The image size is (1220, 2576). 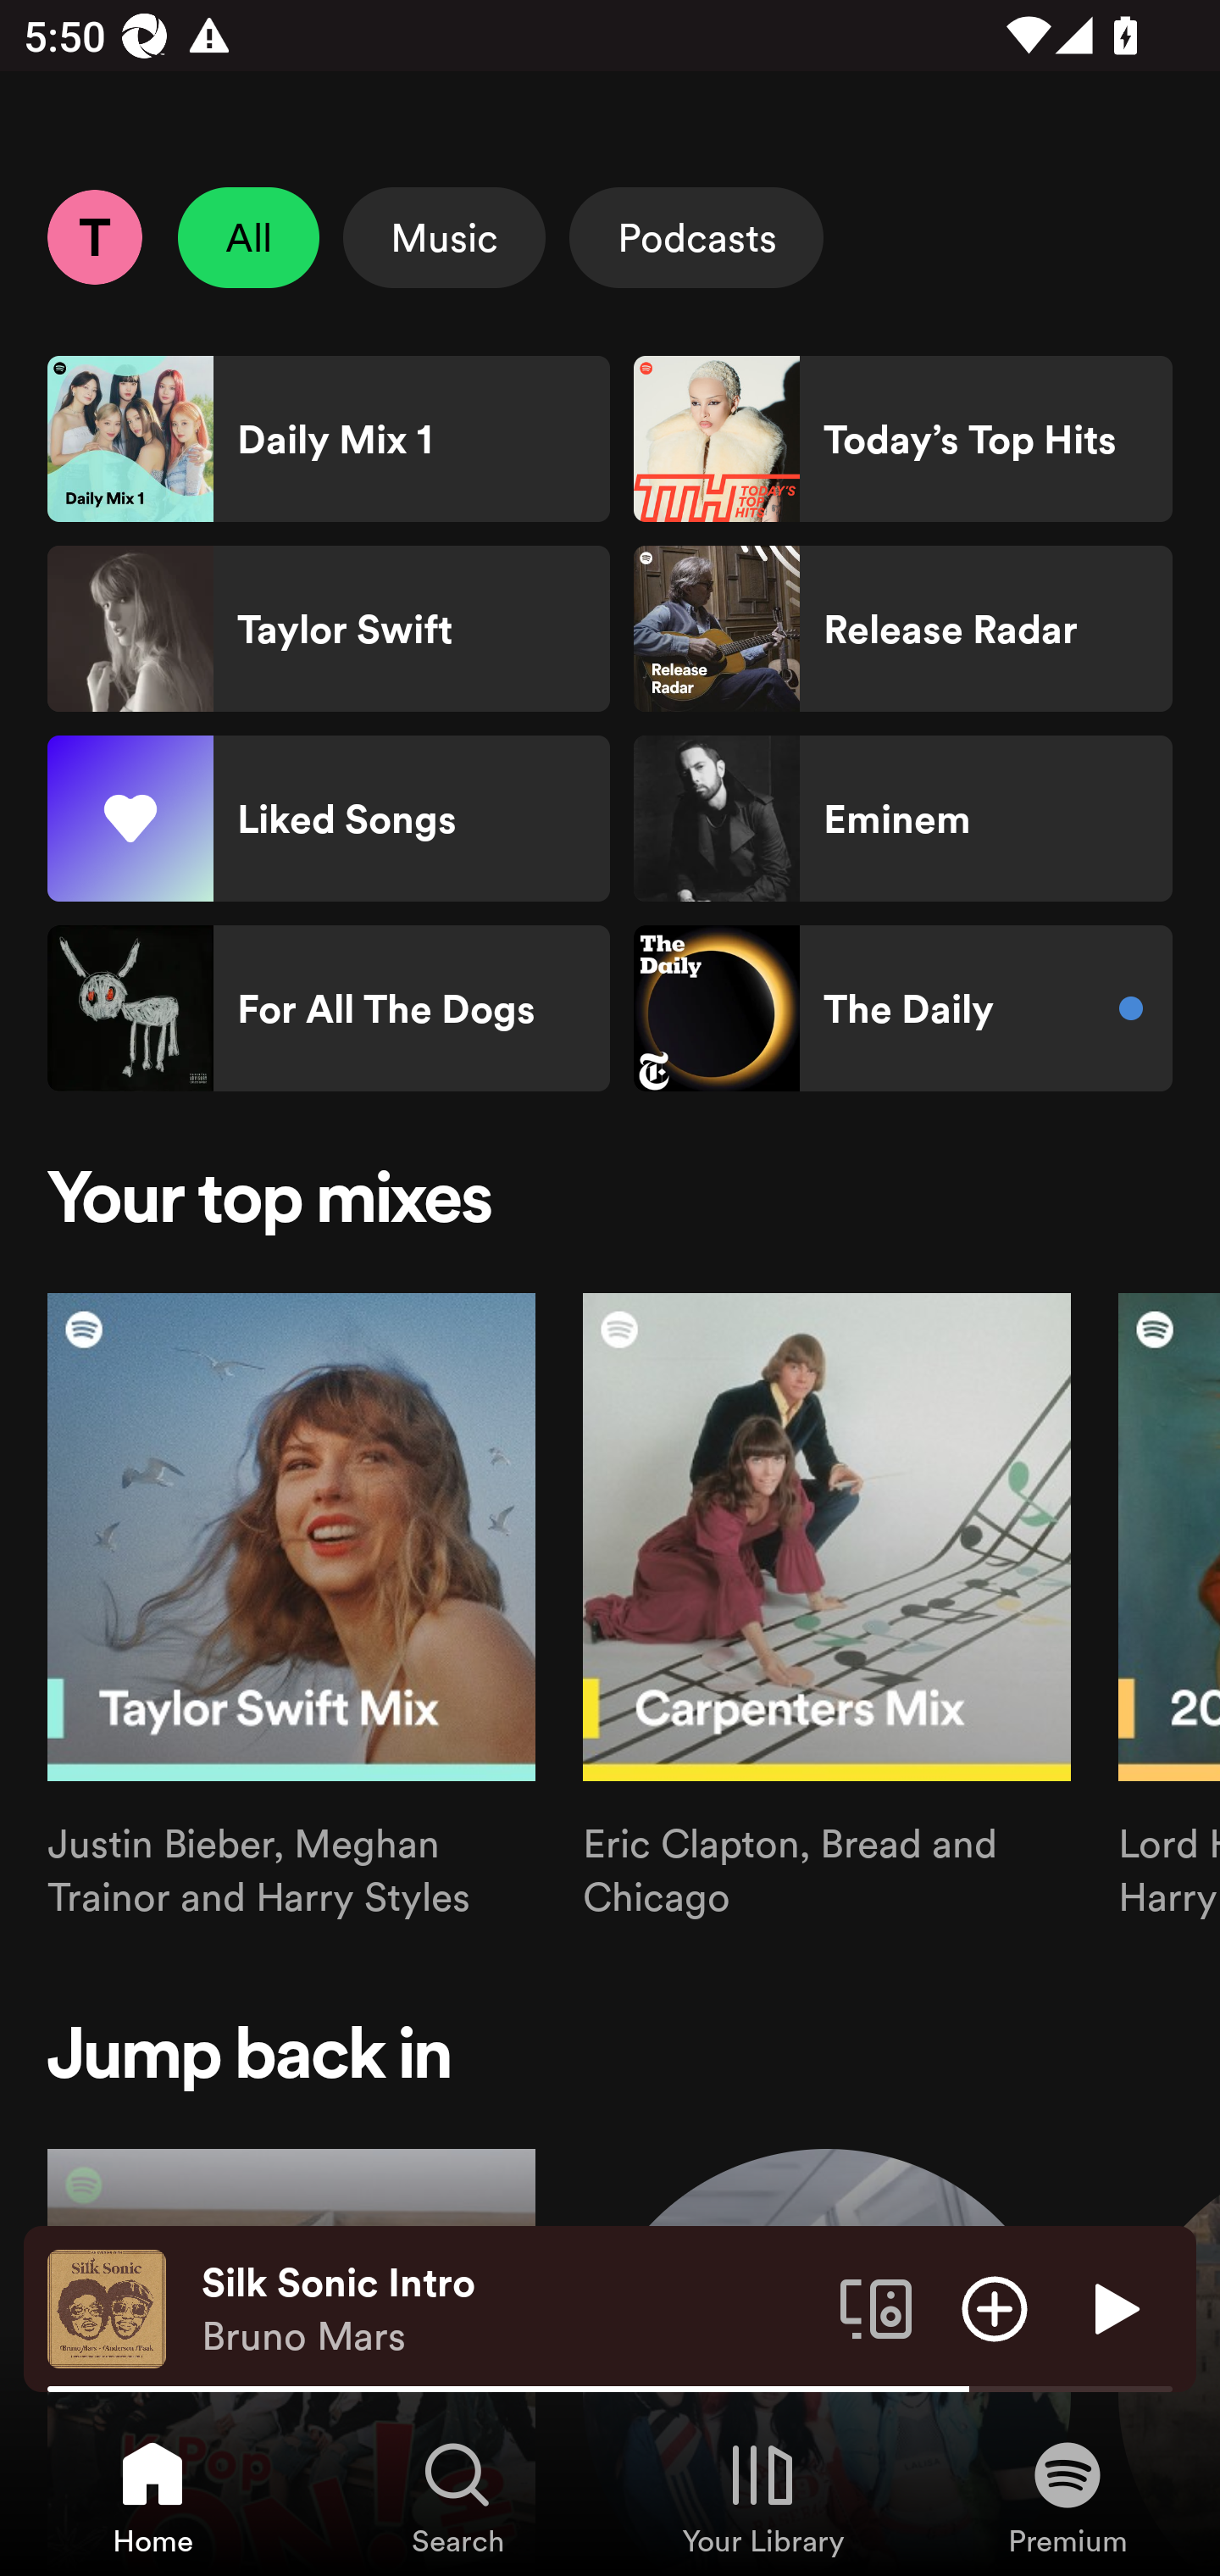 I want to click on Eminem Shortcut Eminem, so click(x=902, y=819).